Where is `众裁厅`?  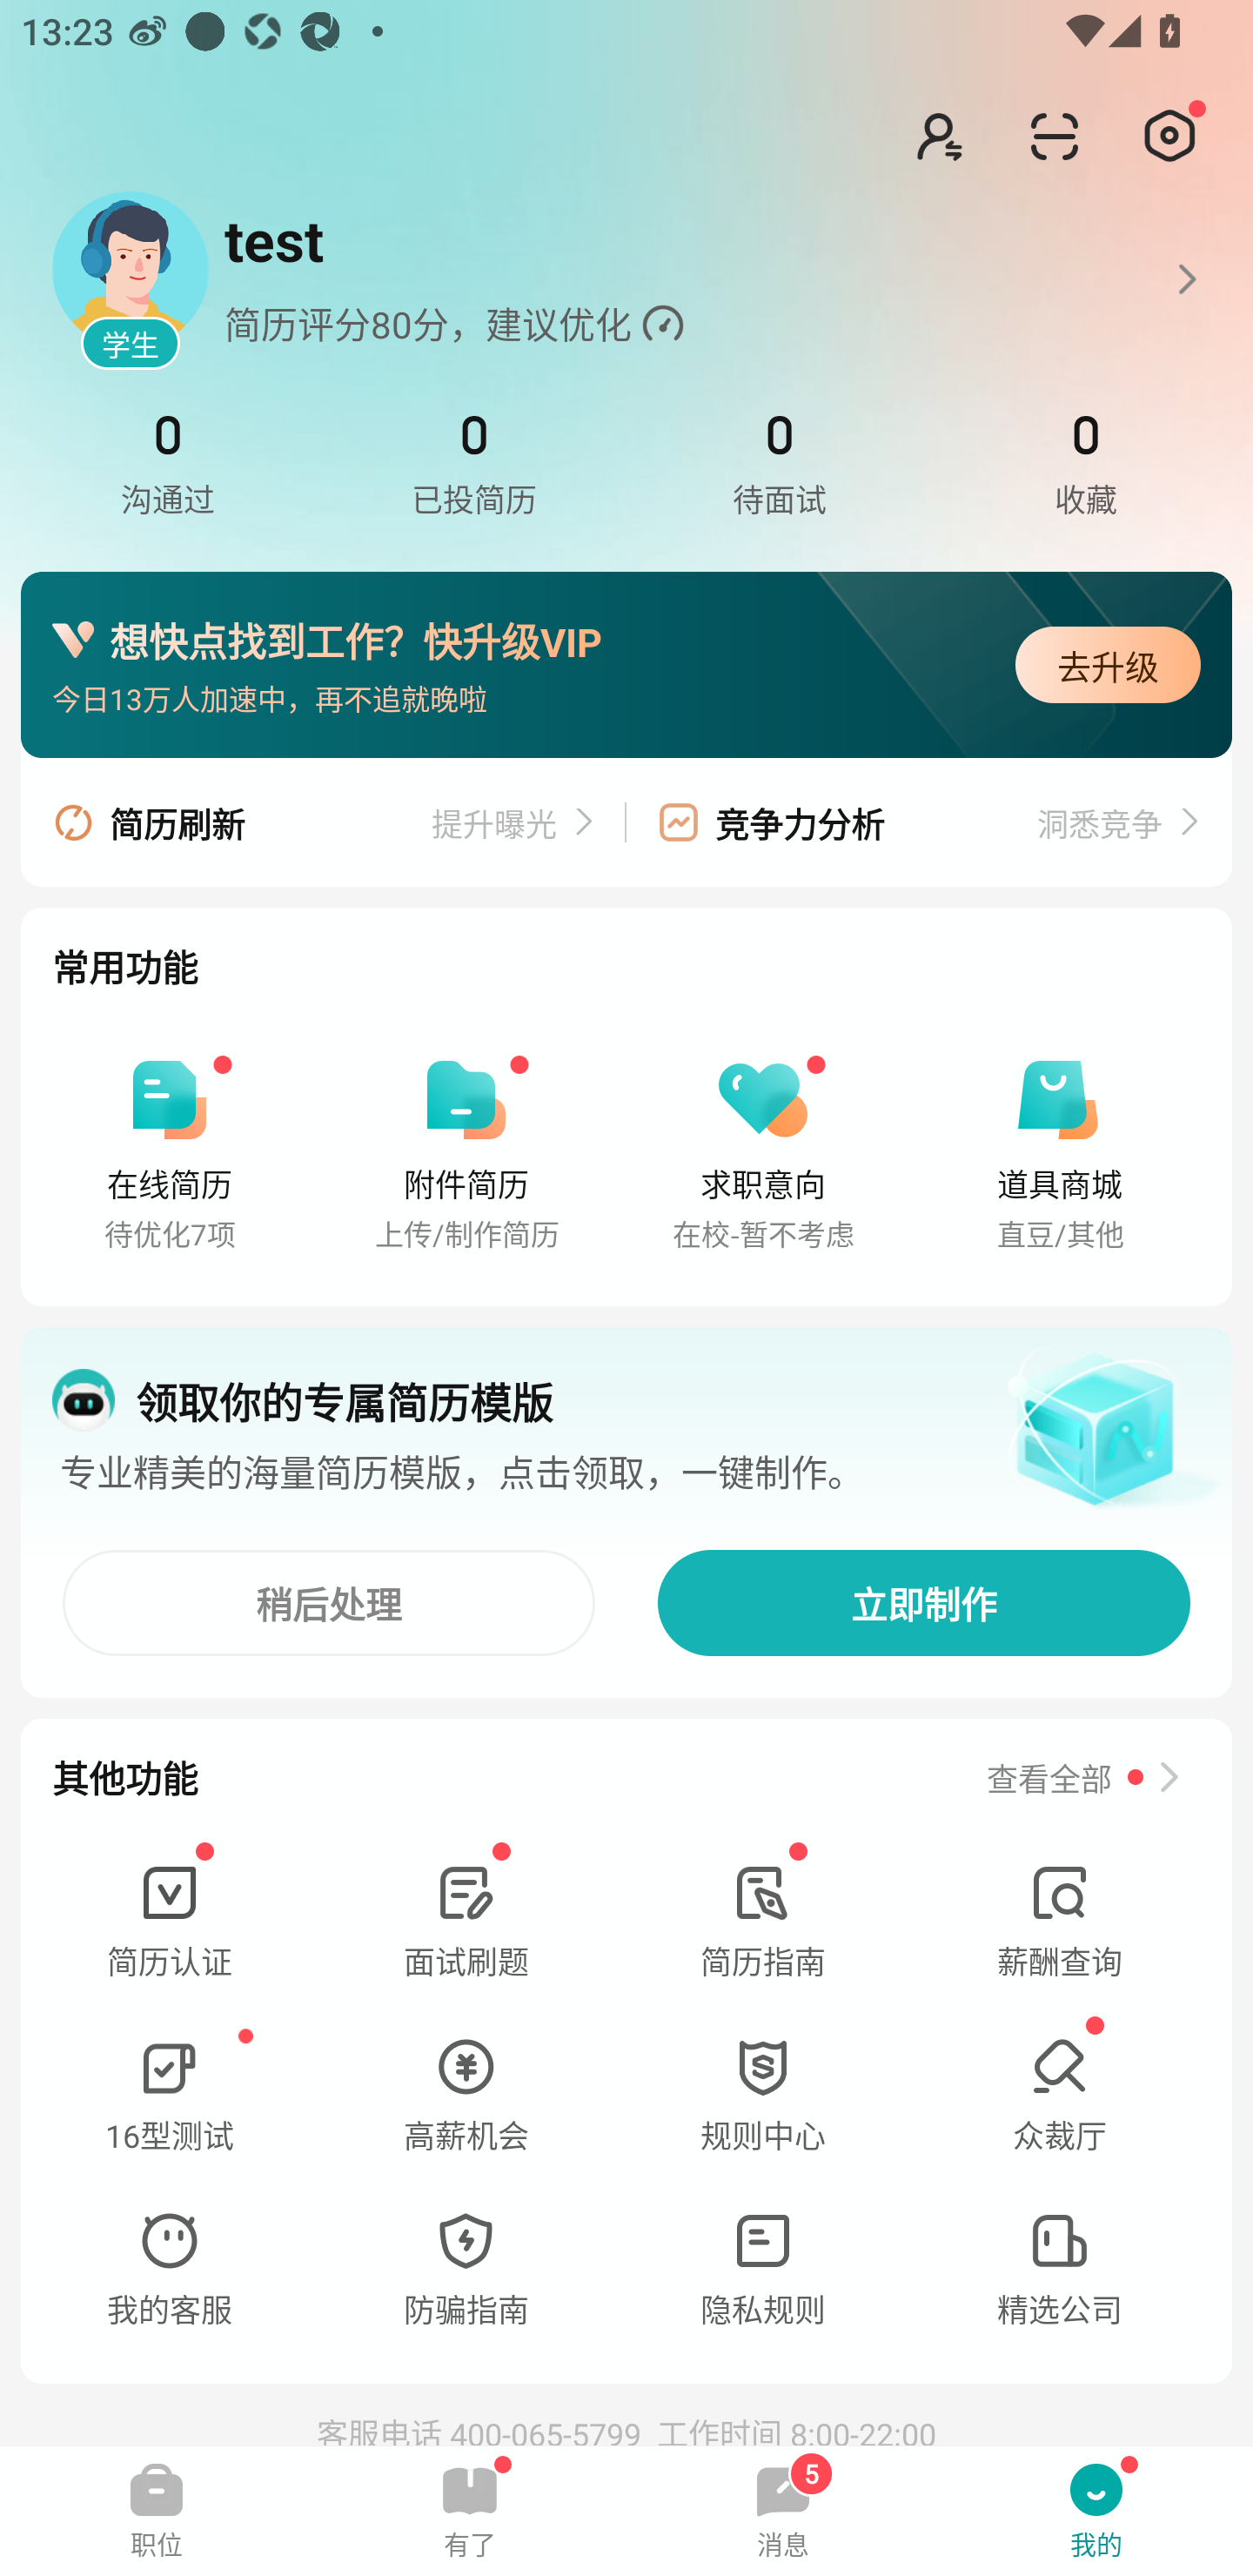
众裁厅 is located at coordinates (1059, 2096).